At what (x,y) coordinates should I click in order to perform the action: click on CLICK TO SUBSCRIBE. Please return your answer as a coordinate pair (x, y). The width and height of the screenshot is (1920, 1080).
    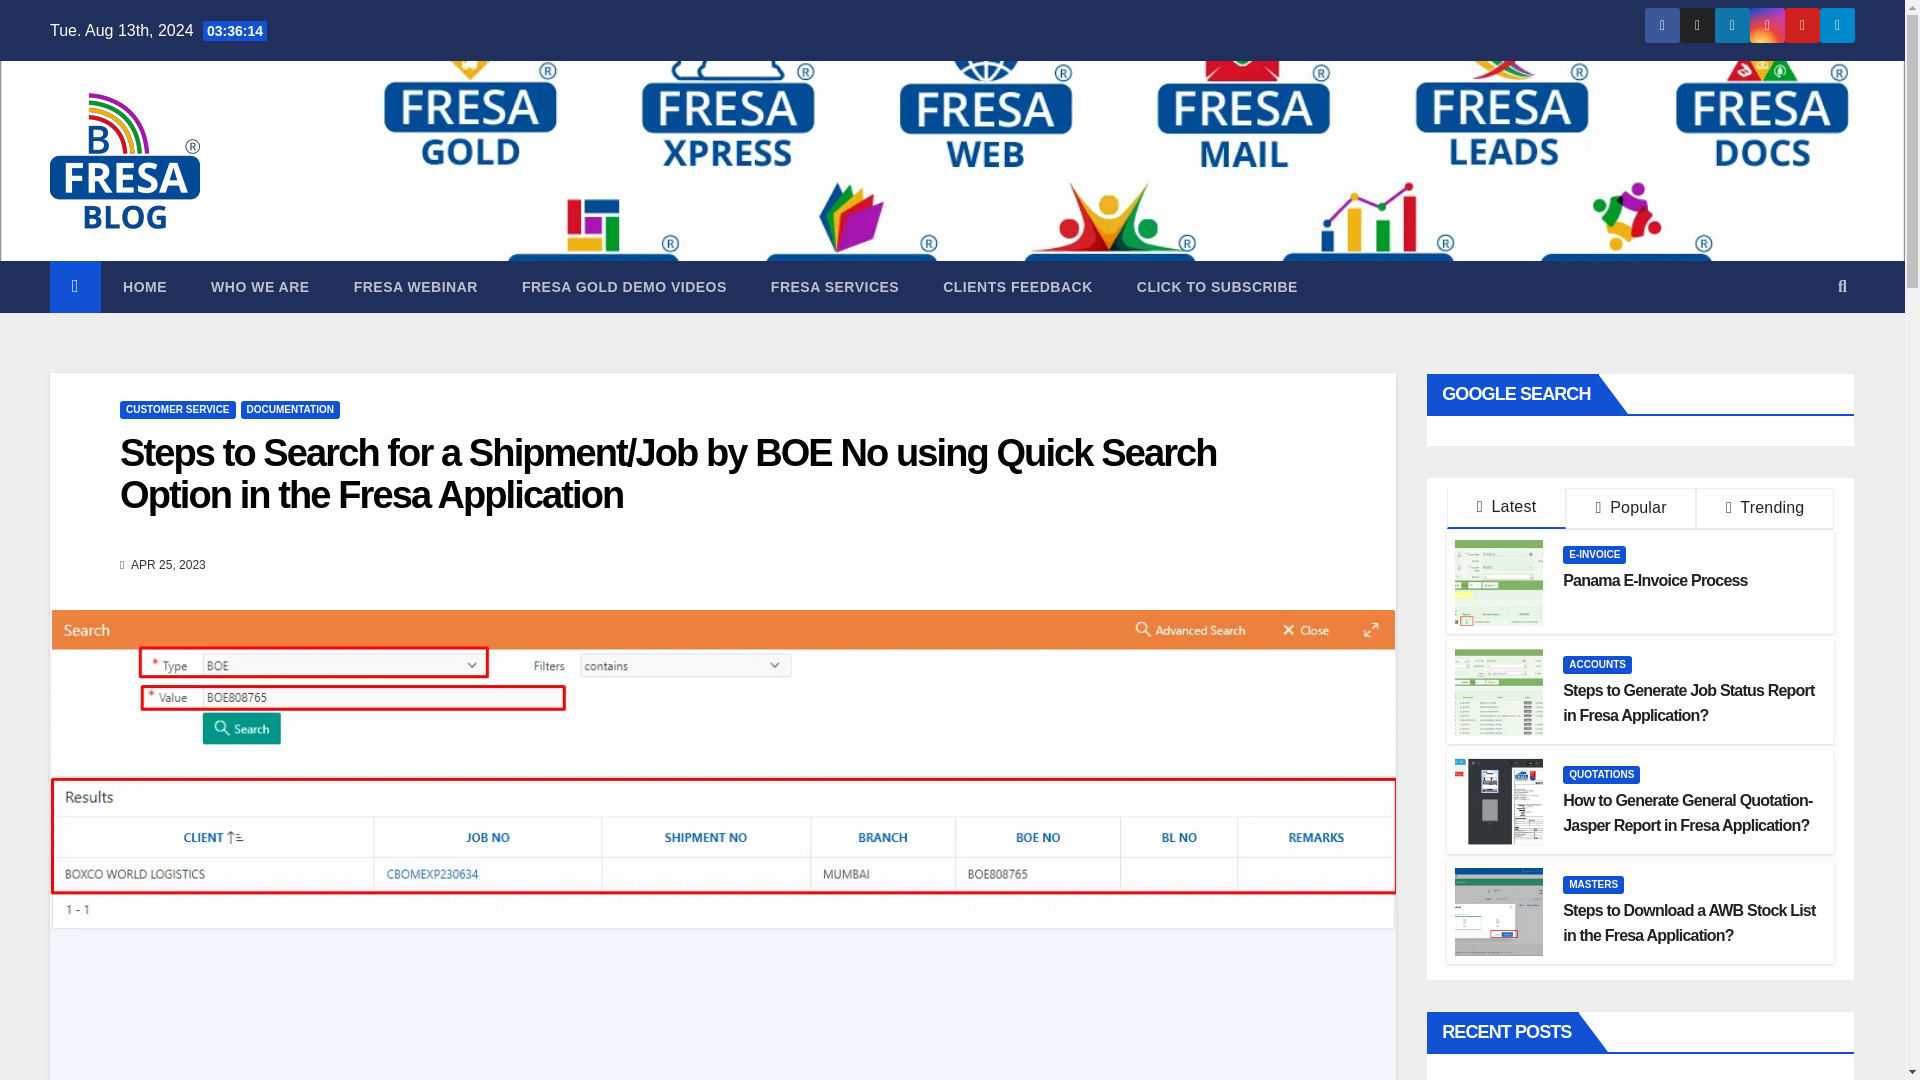
    Looking at the image, I should click on (1218, 287).